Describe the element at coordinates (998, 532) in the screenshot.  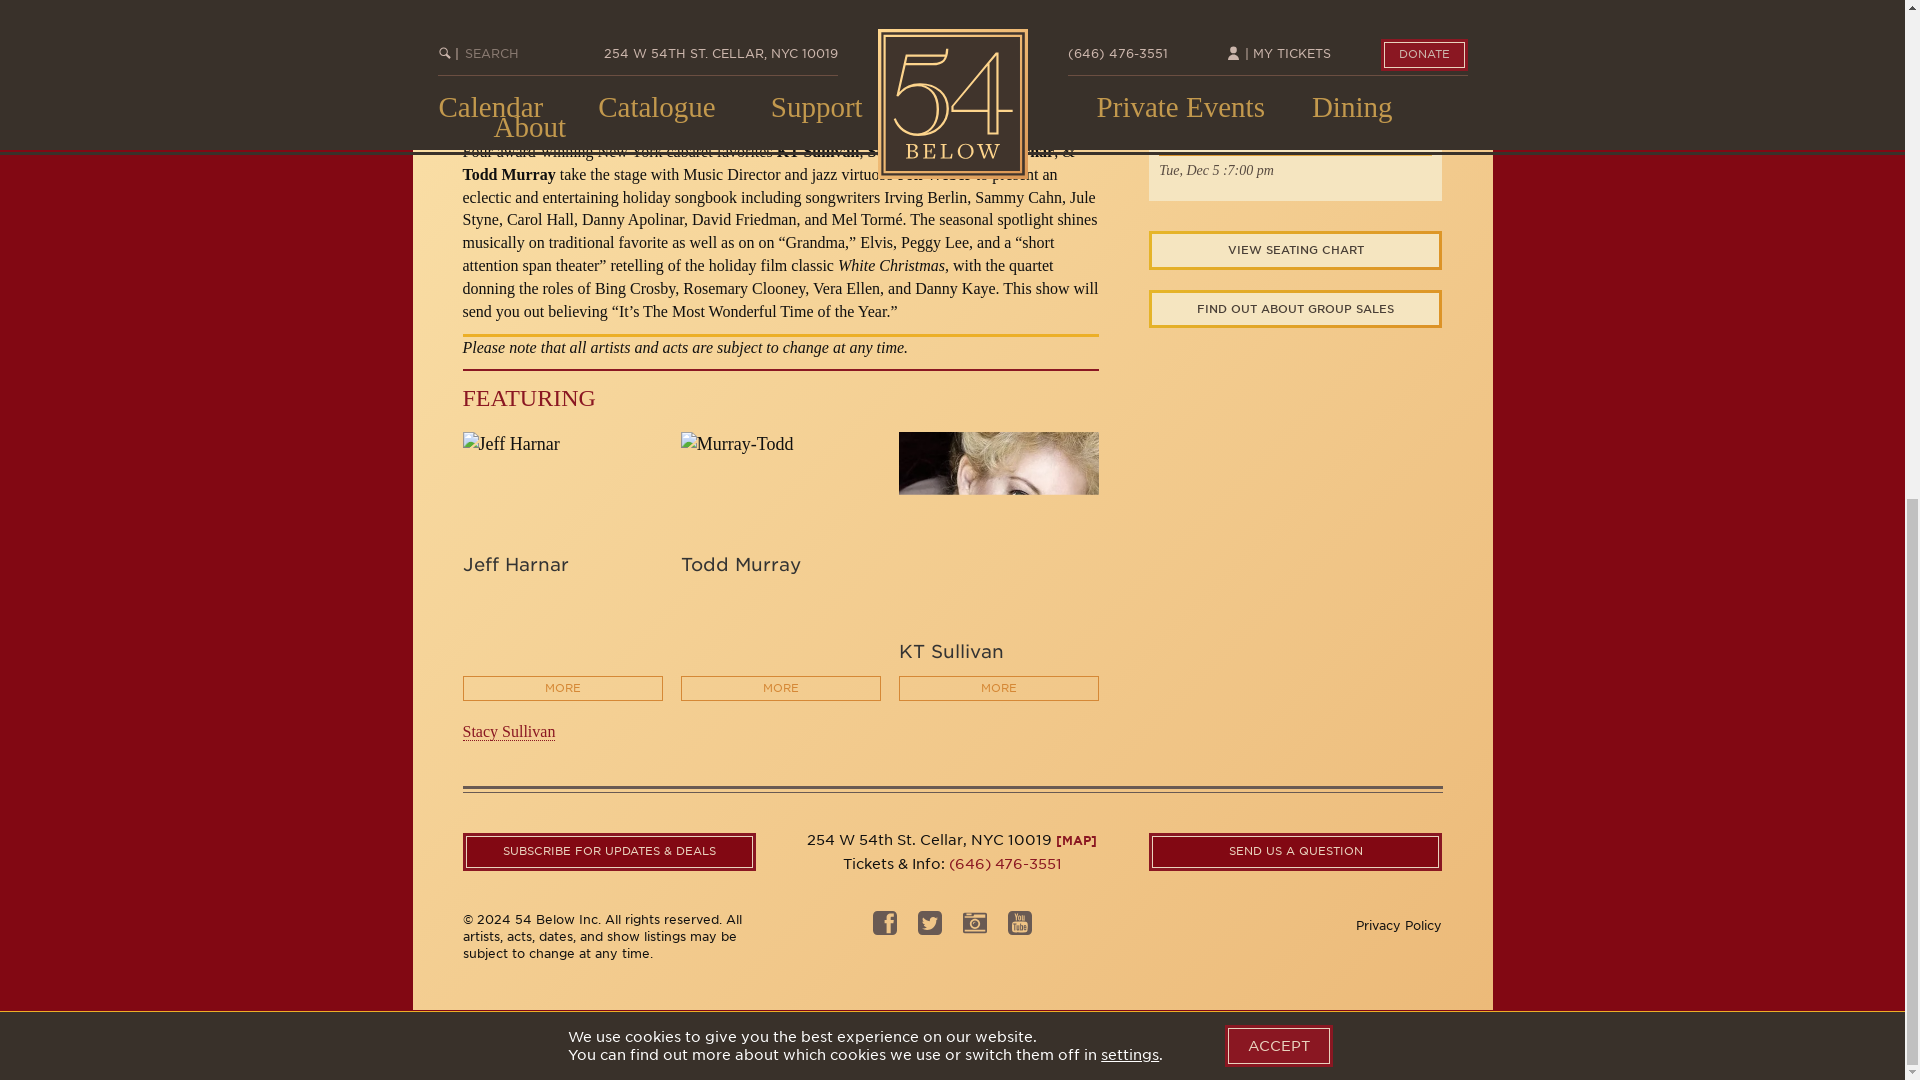
I see `Sullivan-KT` at that location.